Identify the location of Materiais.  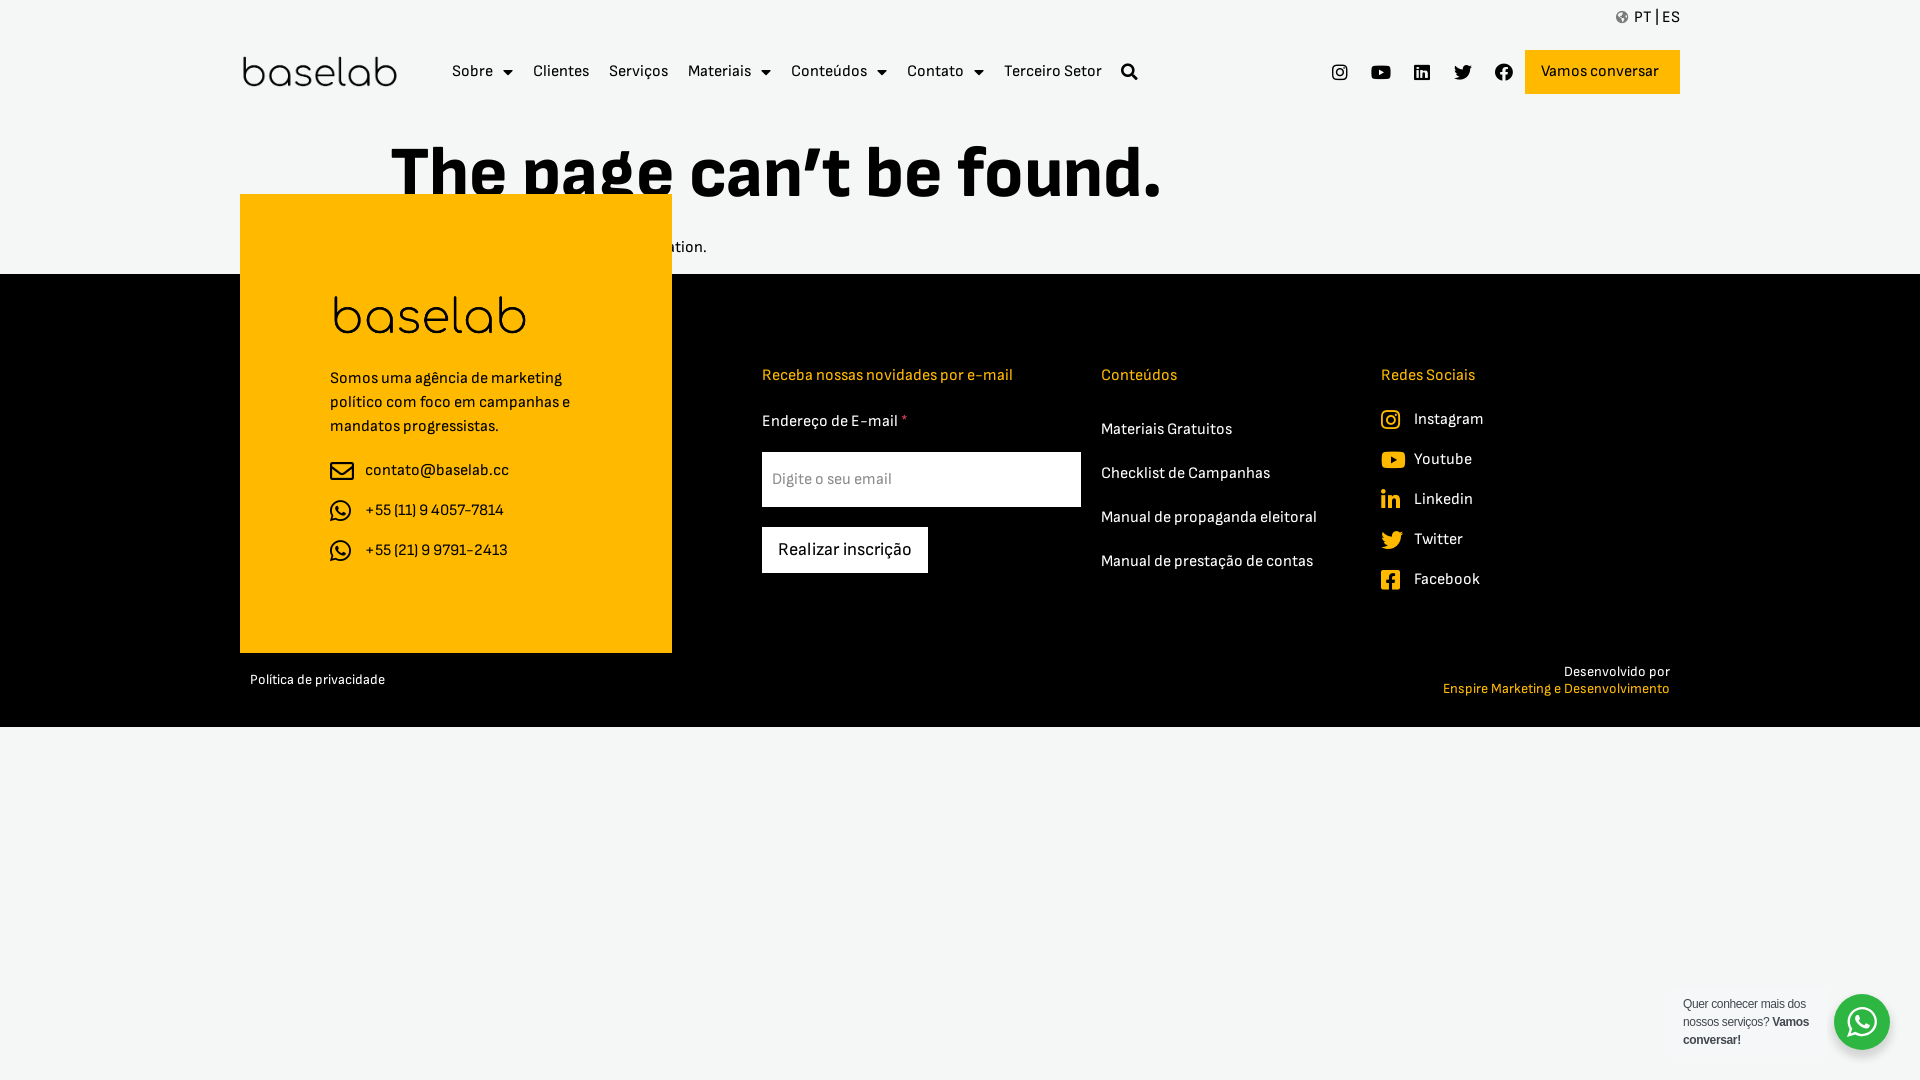
(730, 72).